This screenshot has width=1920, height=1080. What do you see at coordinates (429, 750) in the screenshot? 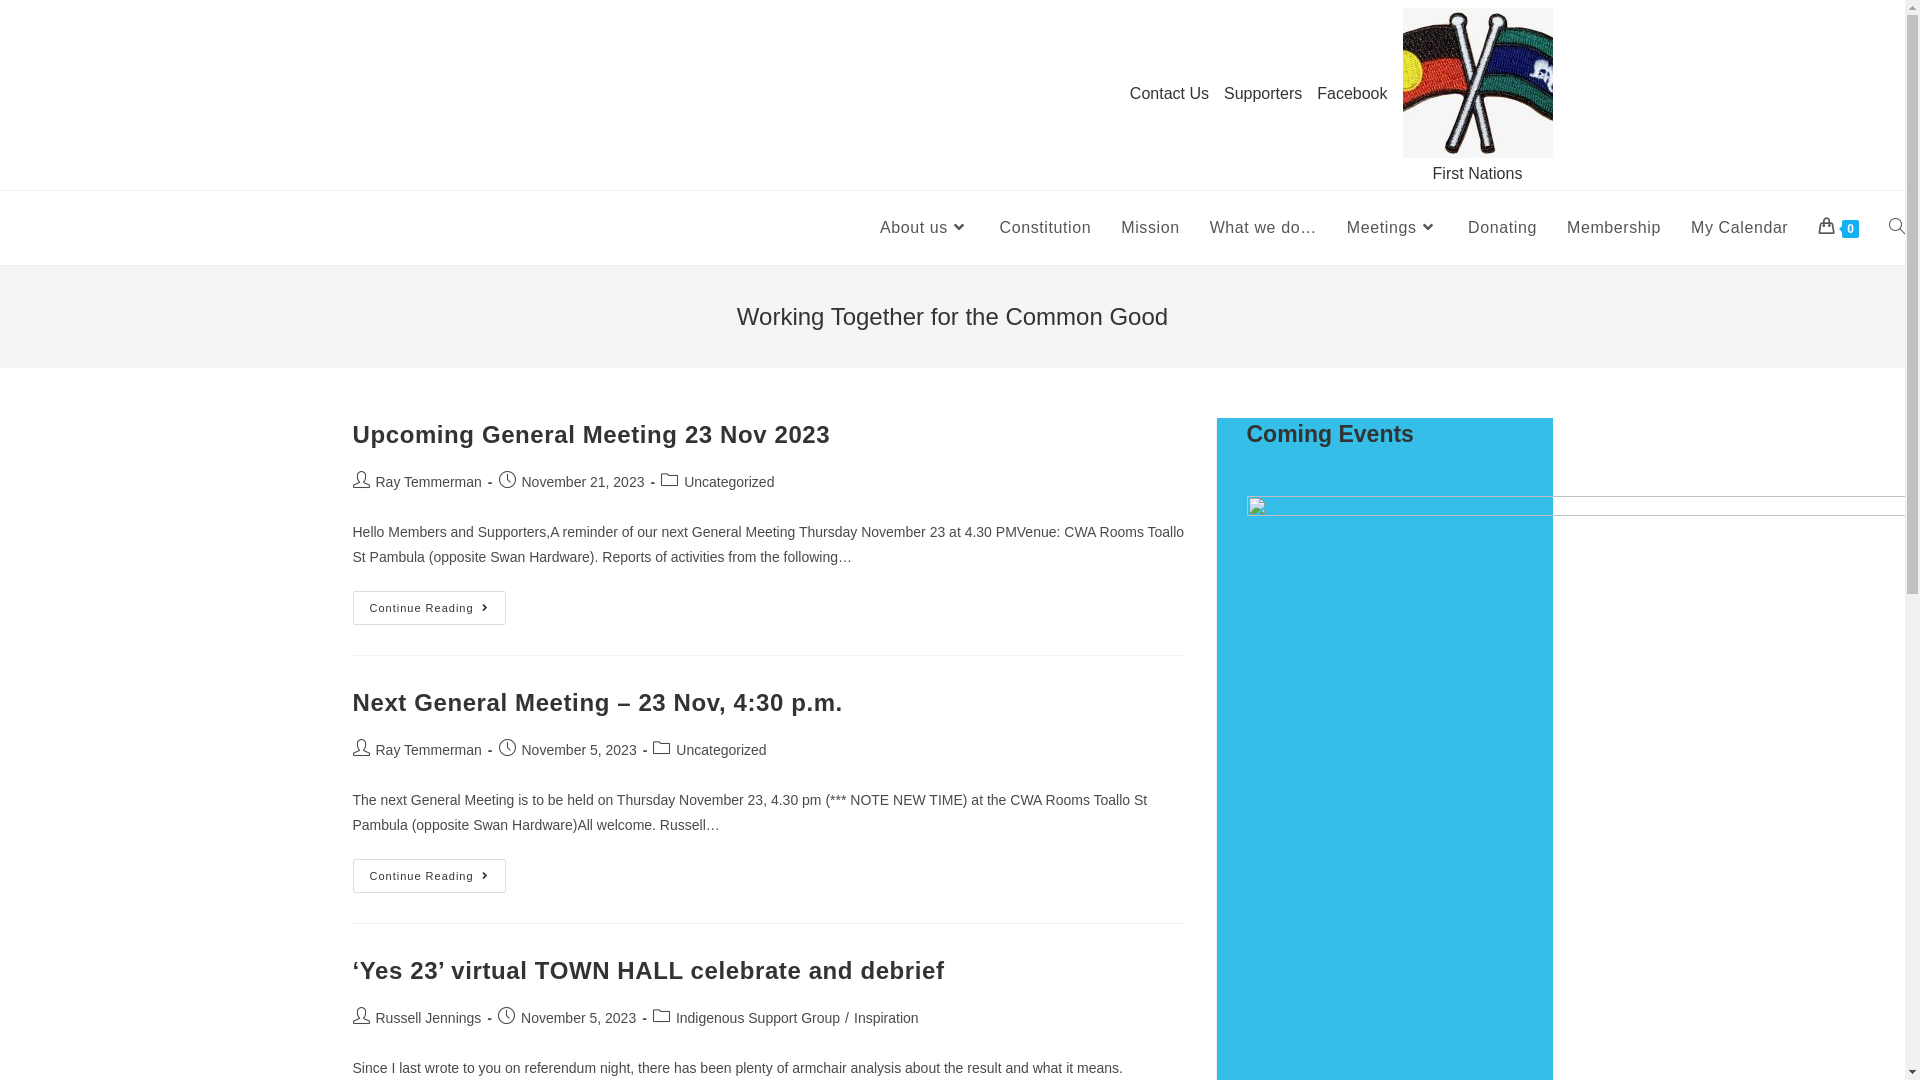
I see `Ray Temmerman` at bounding box center [429, 750].